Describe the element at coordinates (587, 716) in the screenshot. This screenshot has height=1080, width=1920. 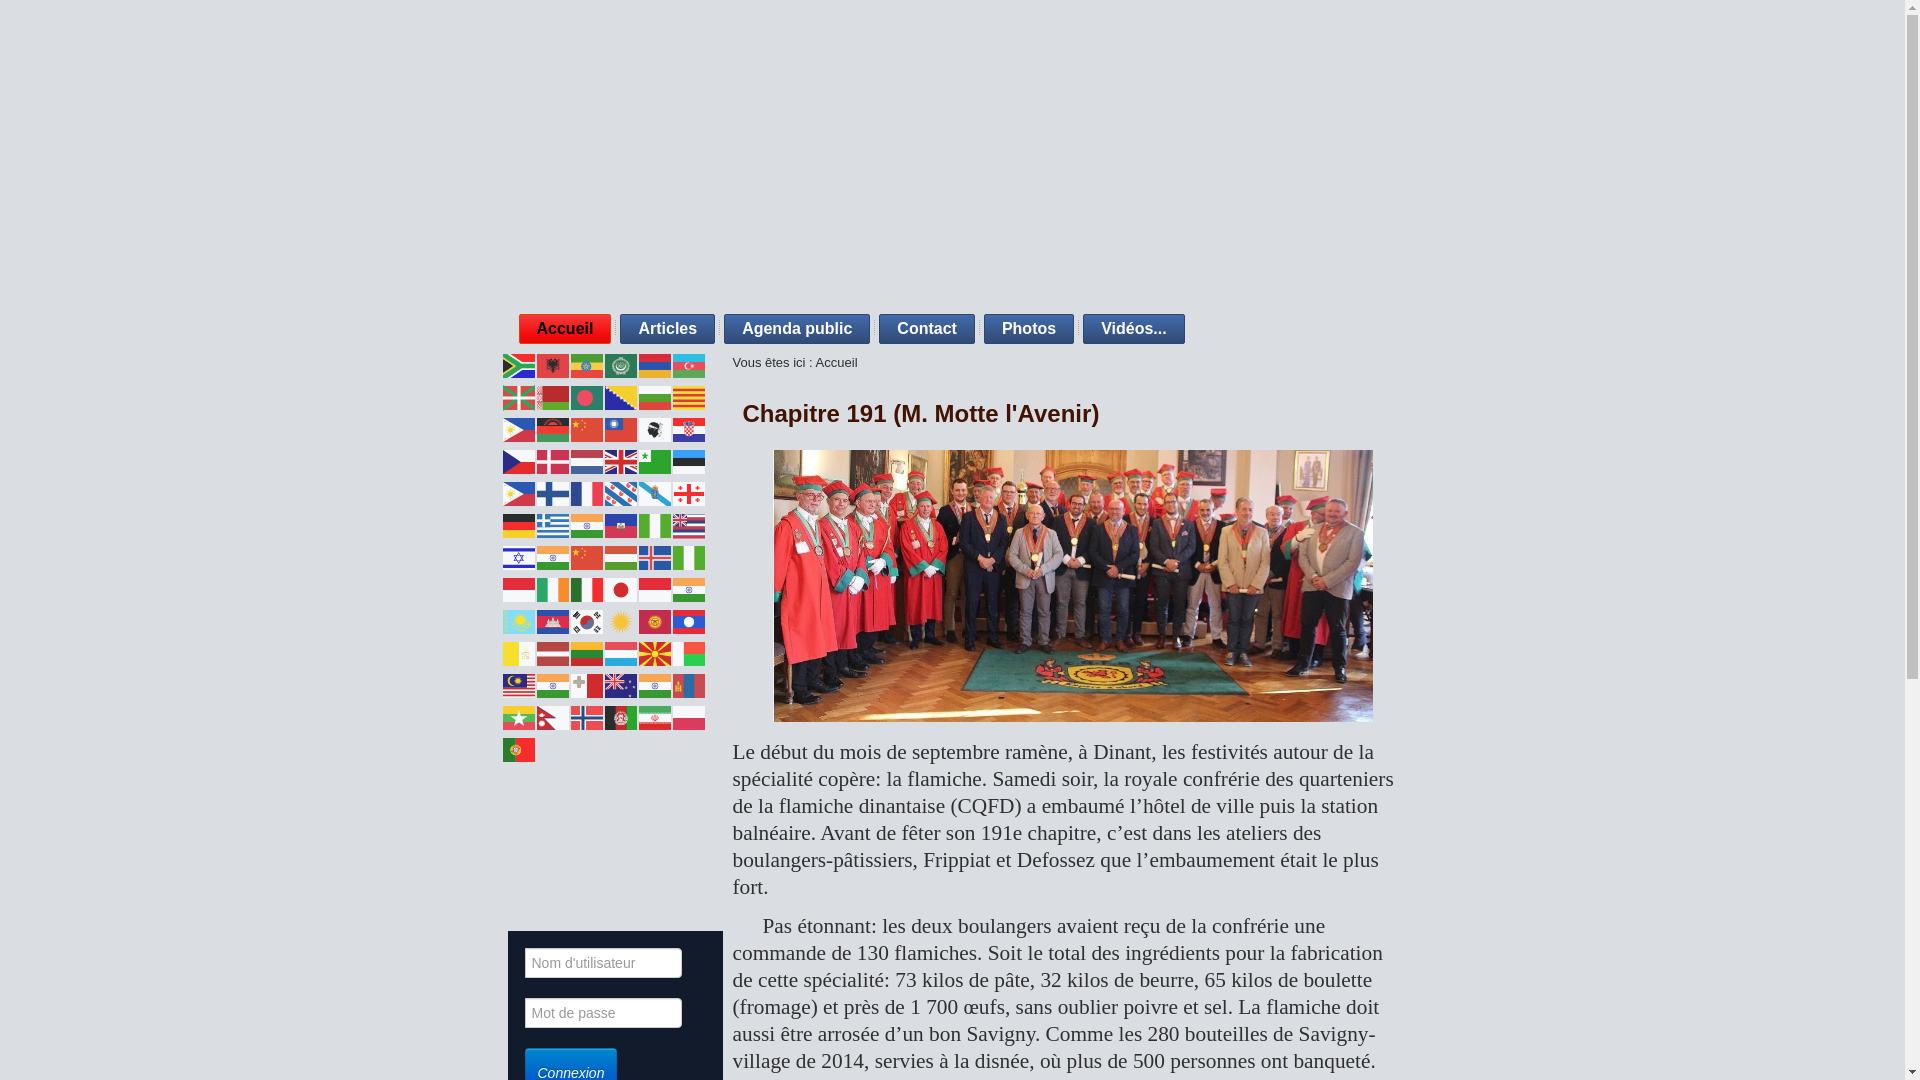
I see `Norwegian` at that location.